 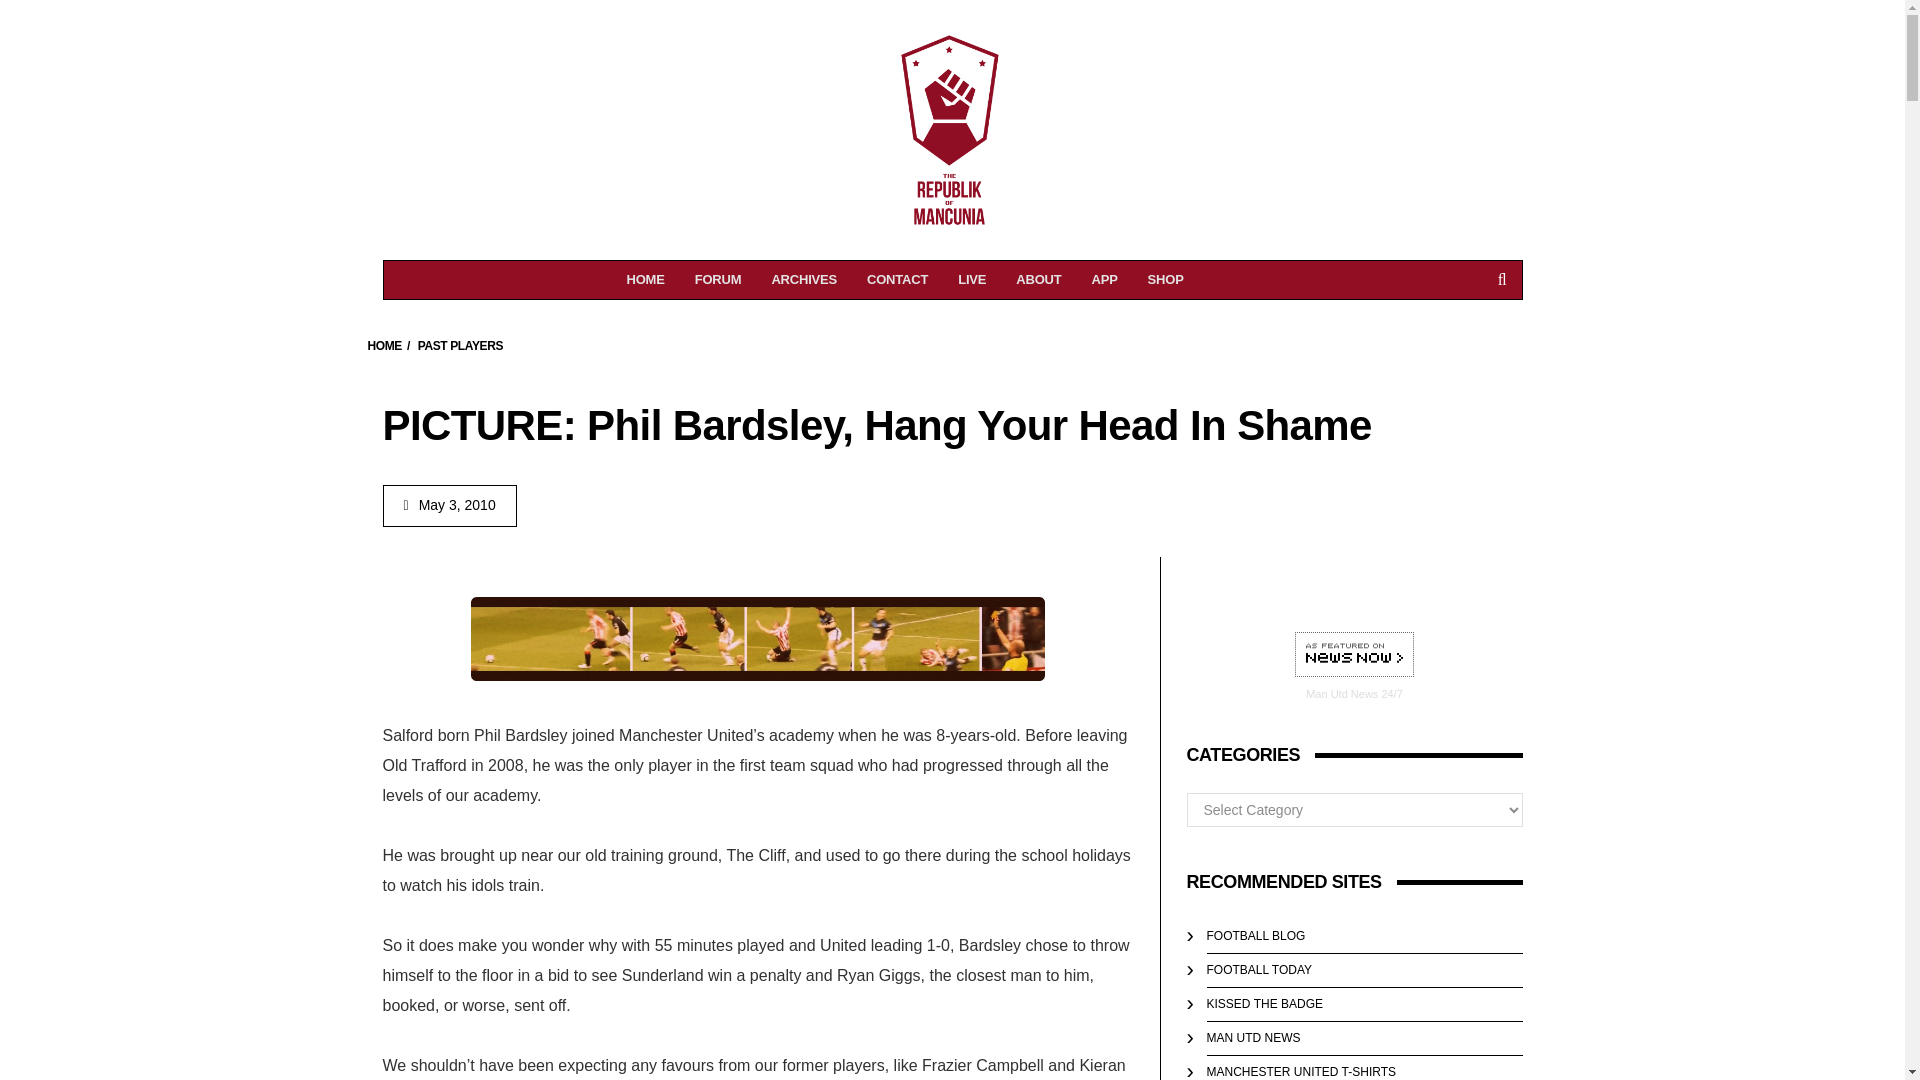 I want to click on FORUM, so click(x=718, y=280).